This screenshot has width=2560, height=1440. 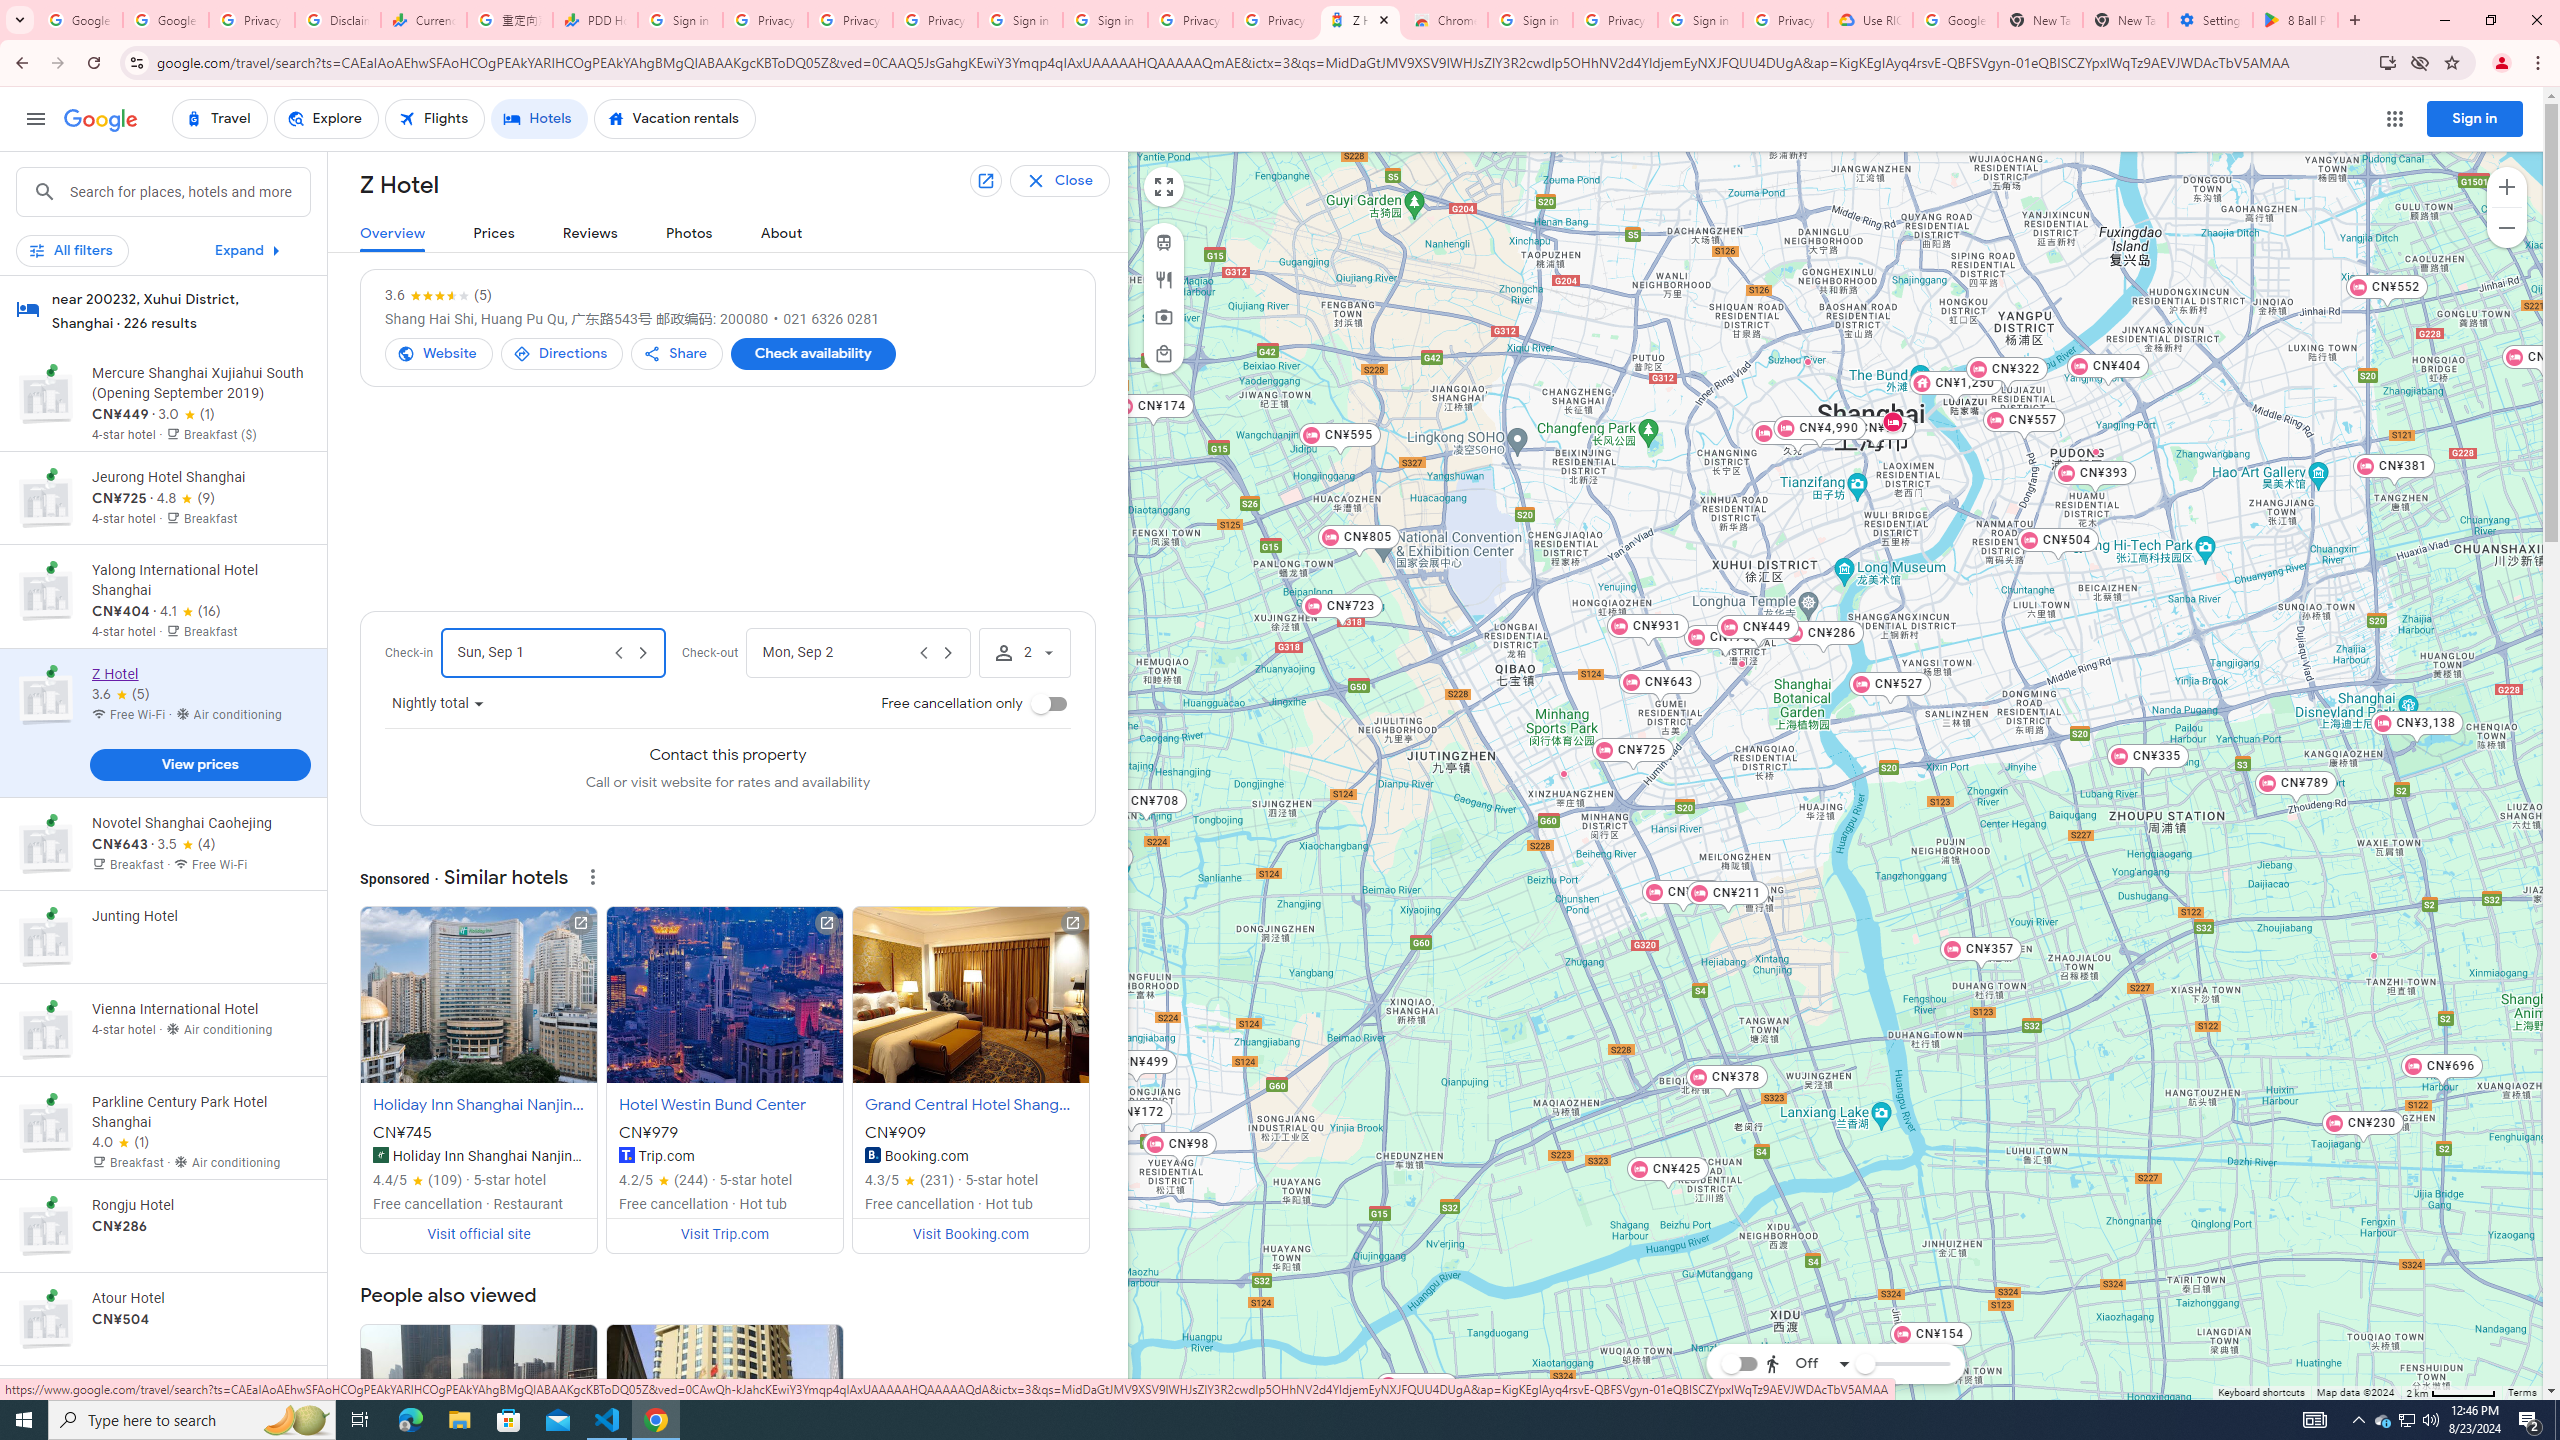 I want to click on 4.8 out of 5 stars from 9 reviews, so click(x=186, y=498).